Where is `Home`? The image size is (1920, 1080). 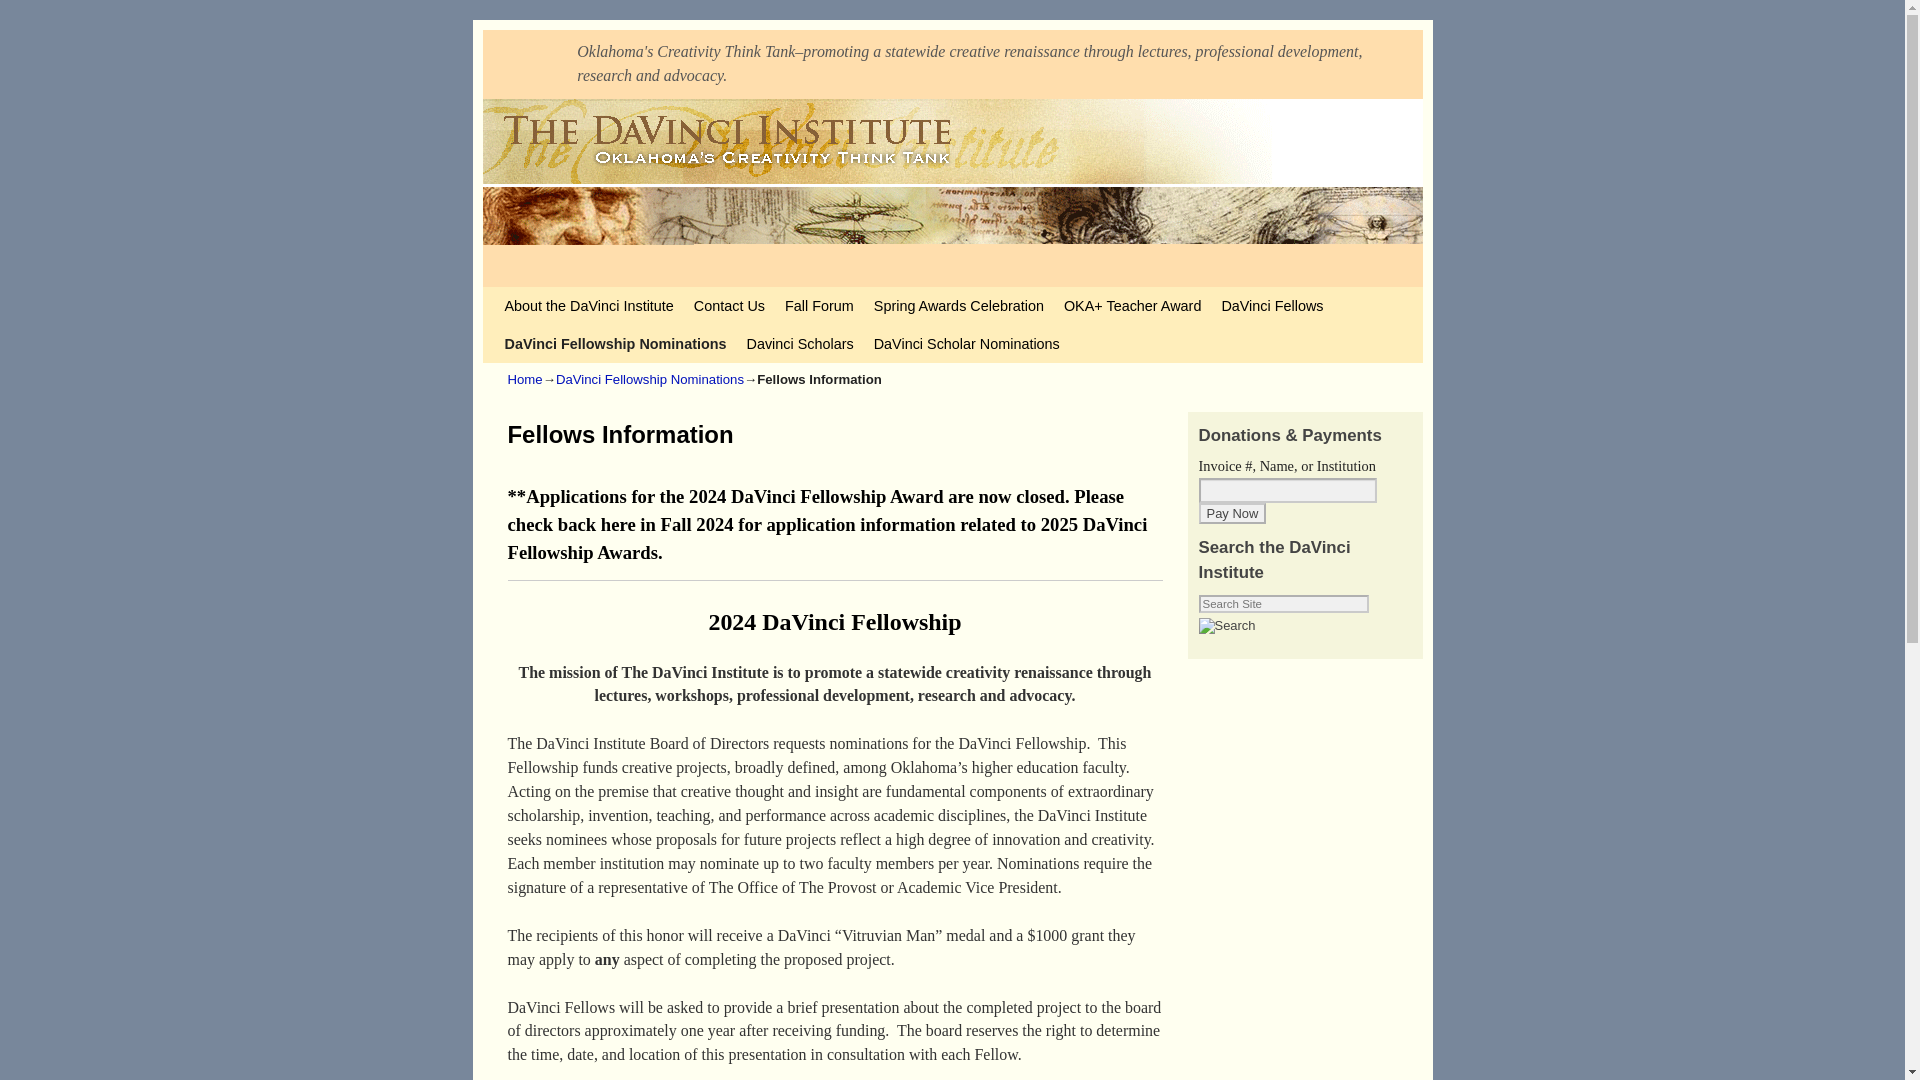
Home is located at coordinates (526, 378).